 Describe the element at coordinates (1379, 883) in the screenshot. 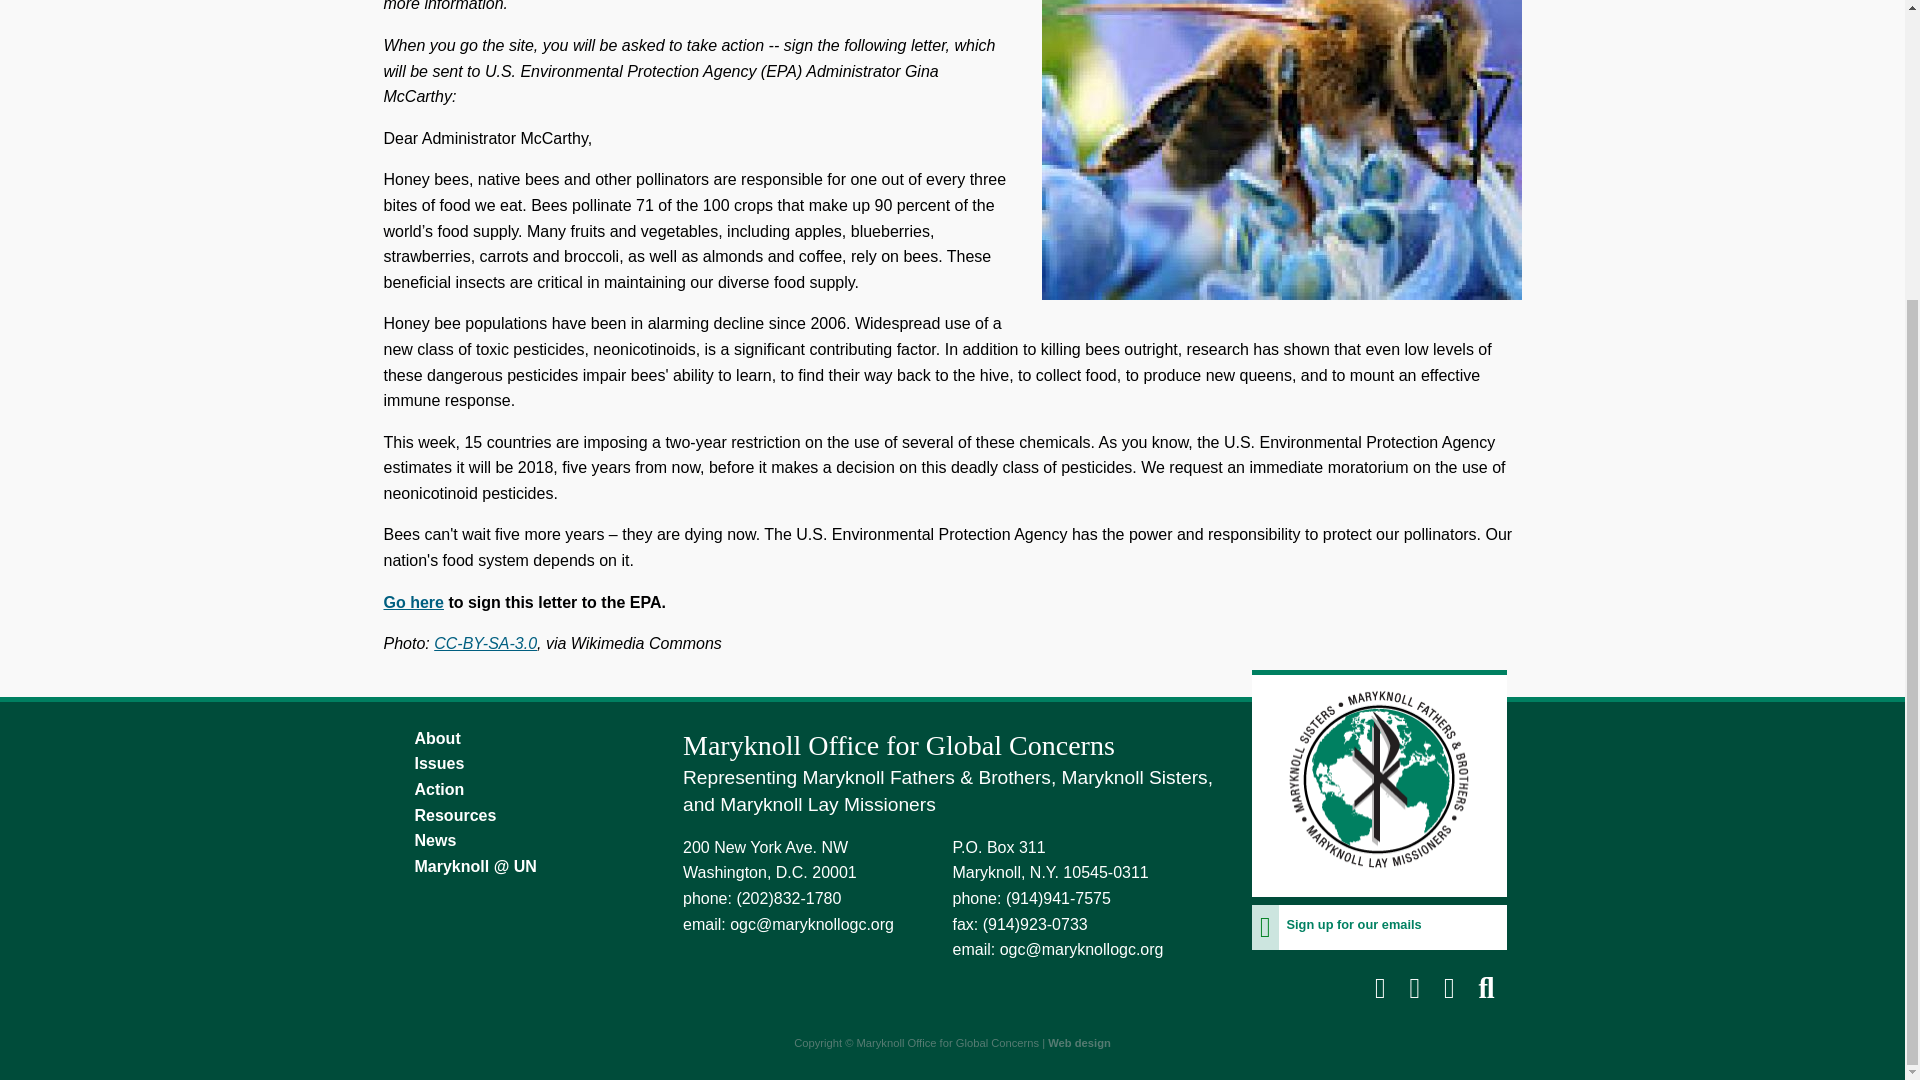

I see `Maryknoll Office for Global Concerns homepage` at that location.